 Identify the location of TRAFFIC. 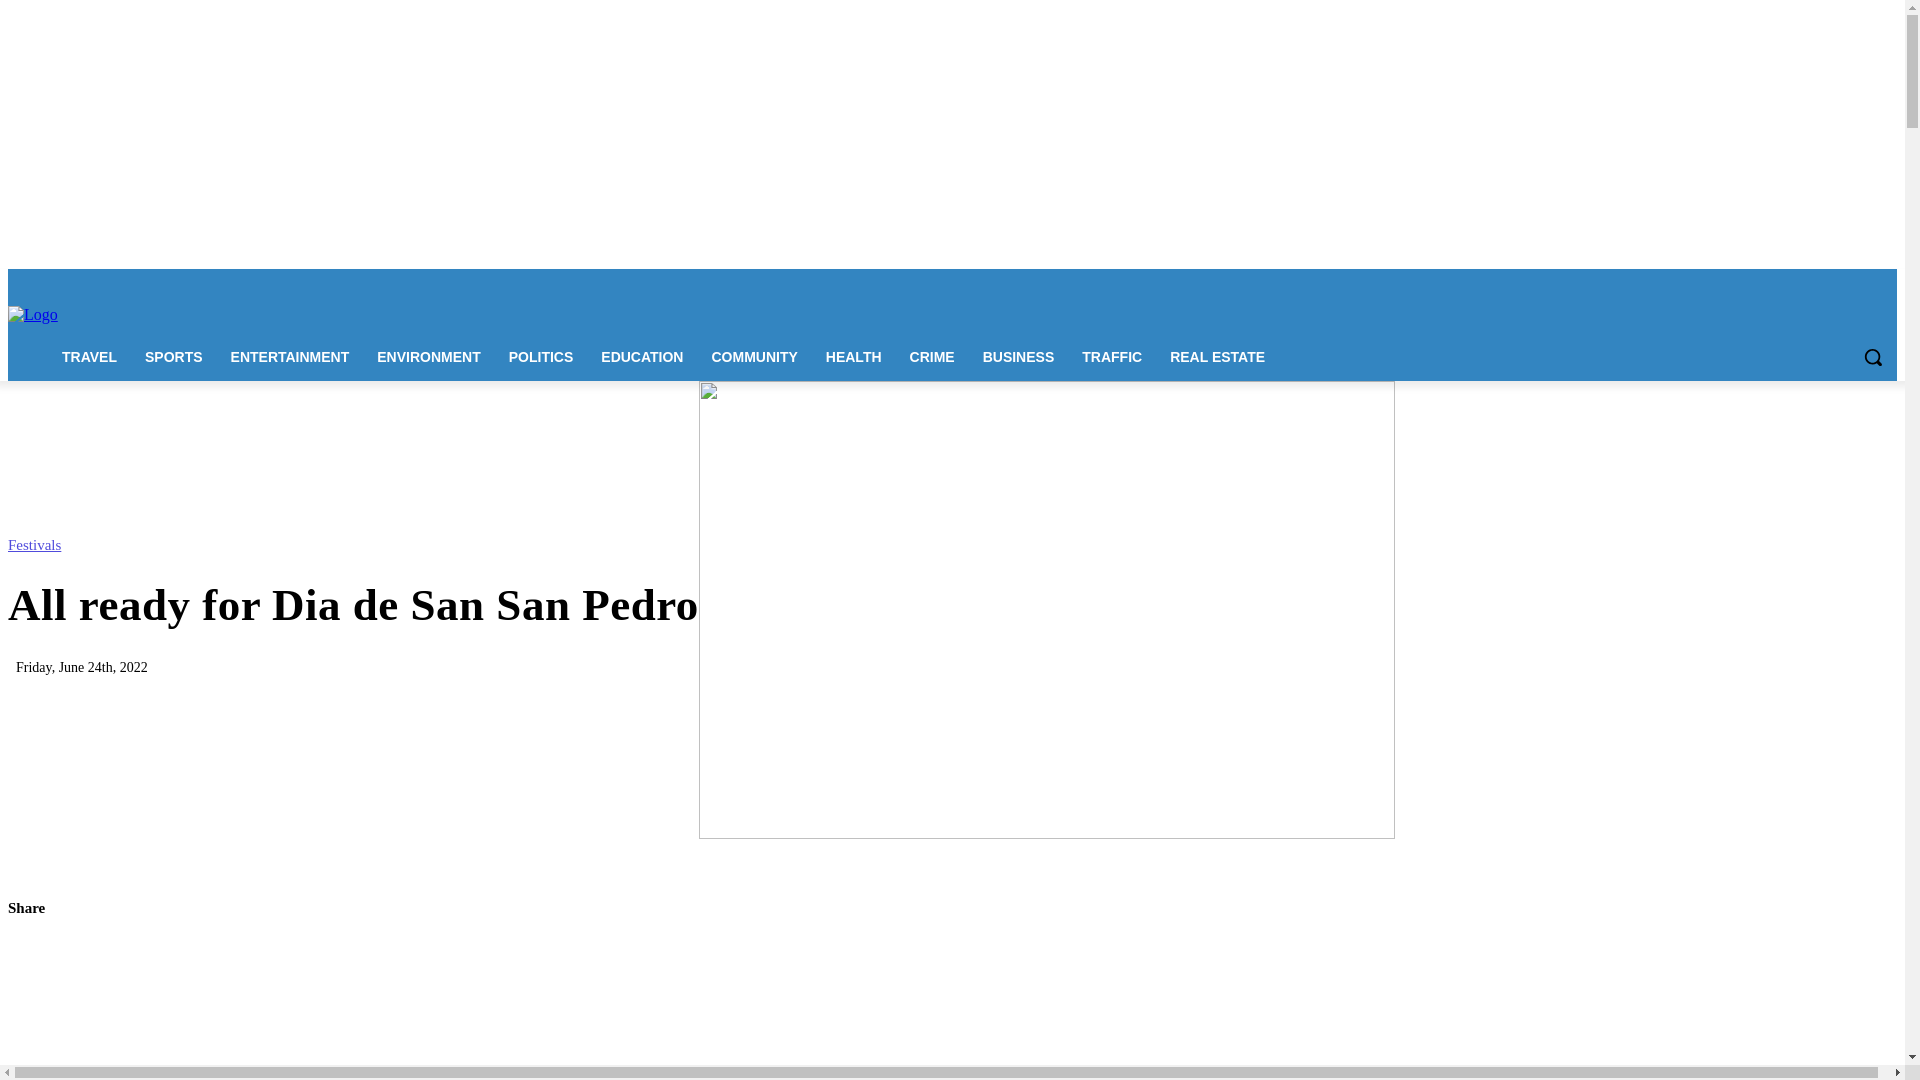
(1111, 356).